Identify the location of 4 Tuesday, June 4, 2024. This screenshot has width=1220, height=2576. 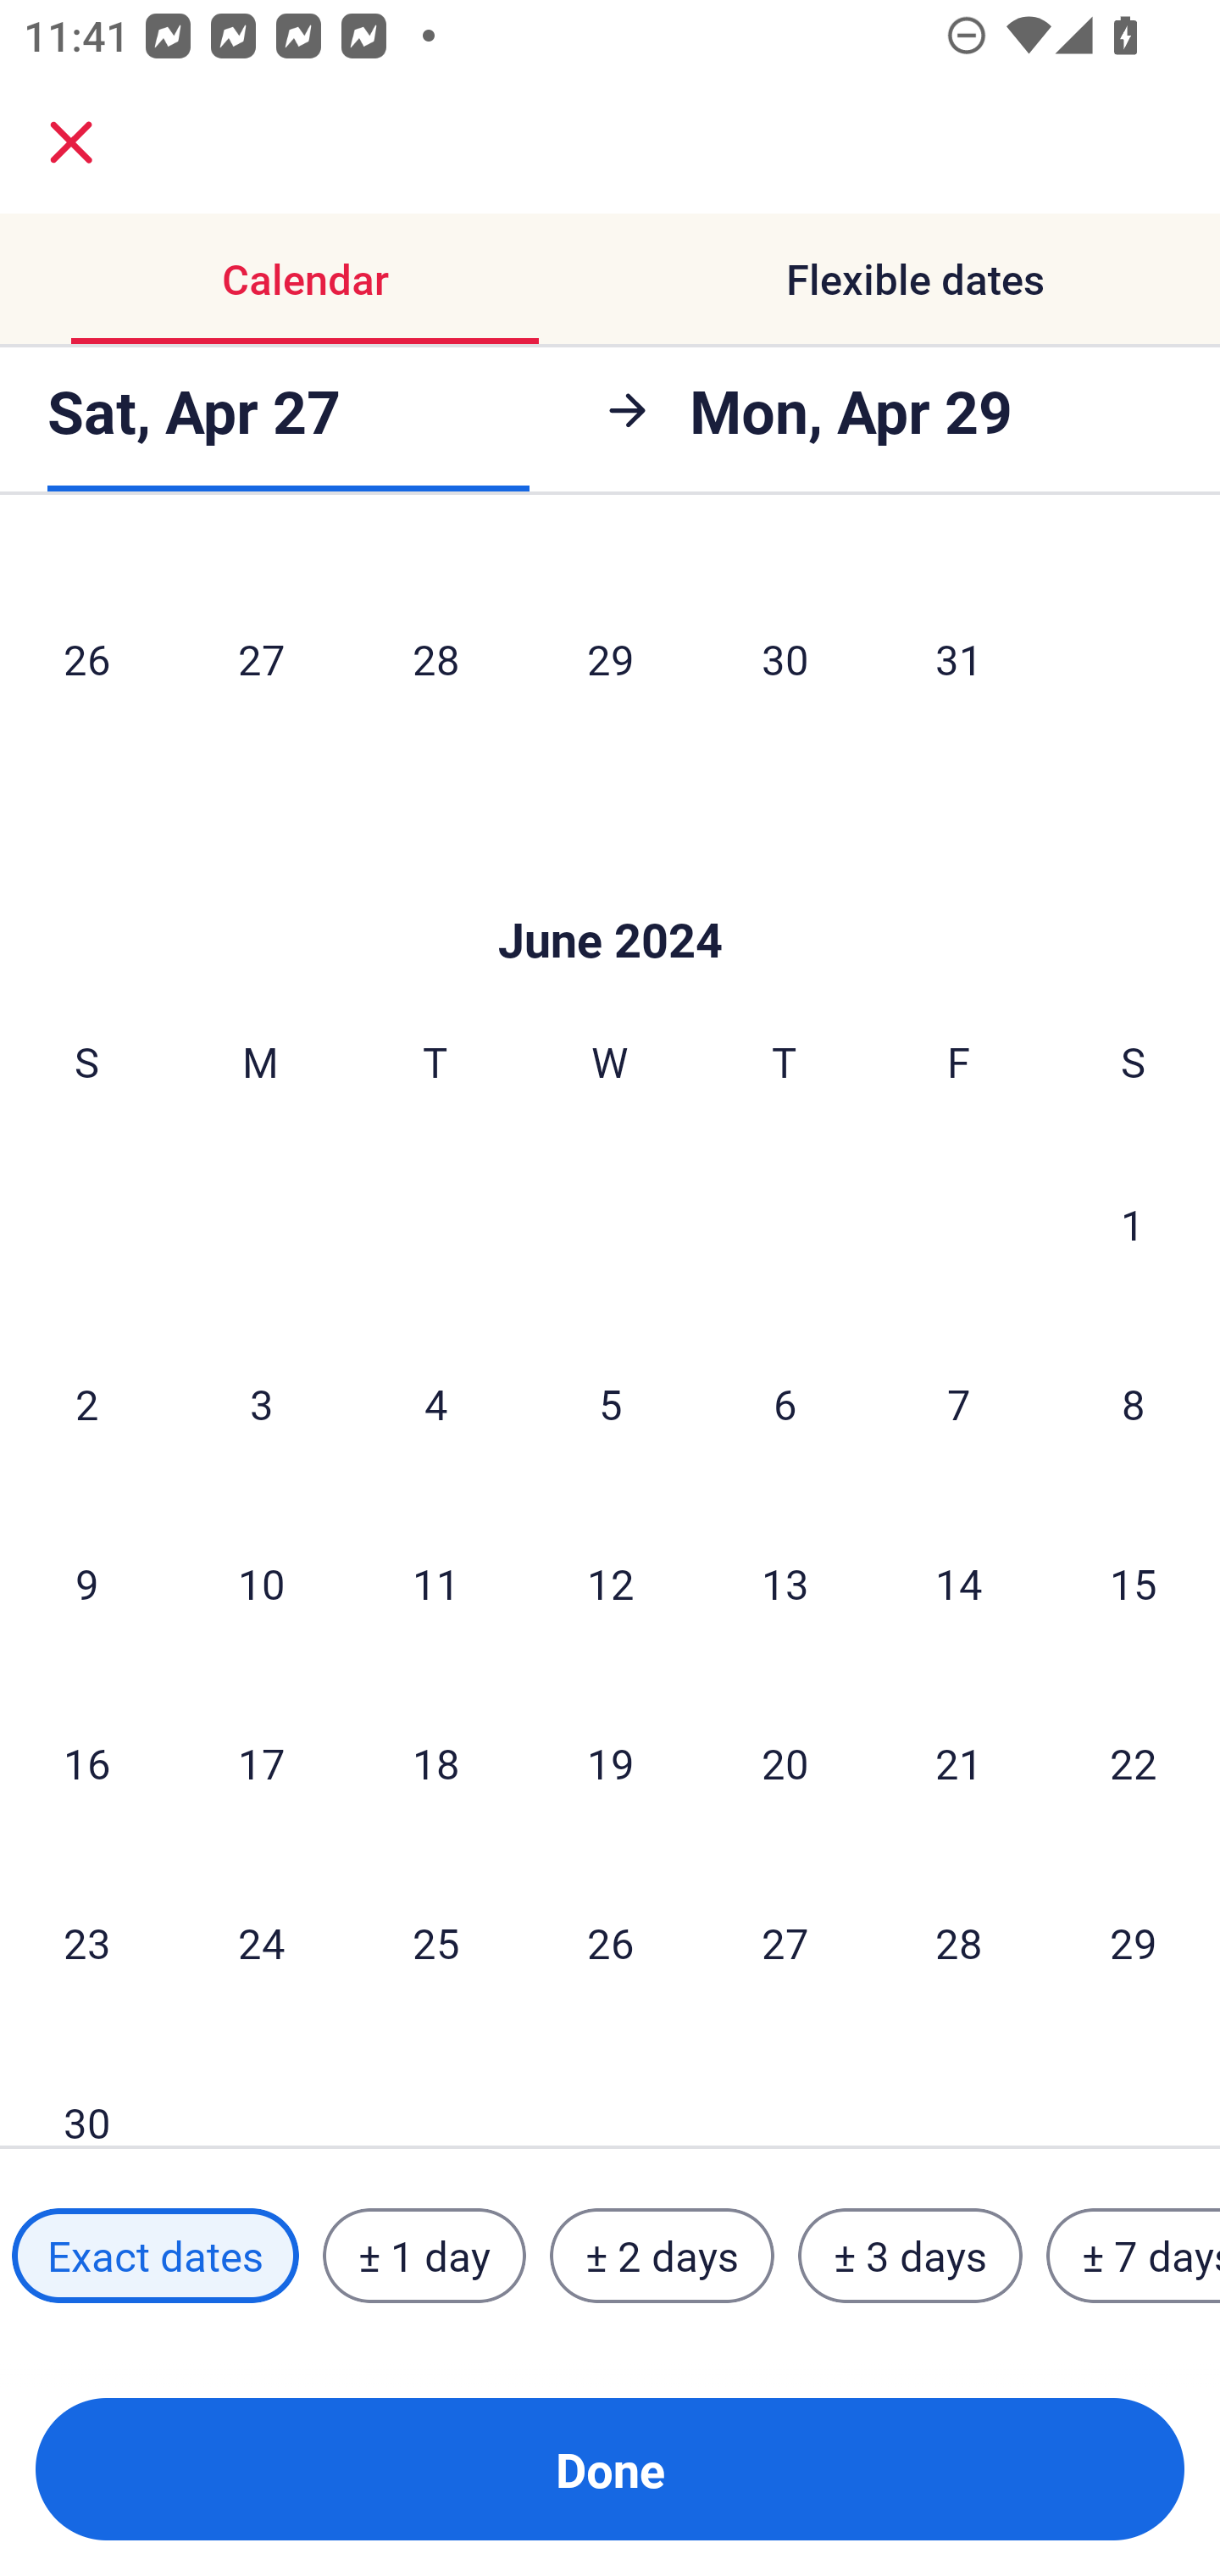
(435, 1403).